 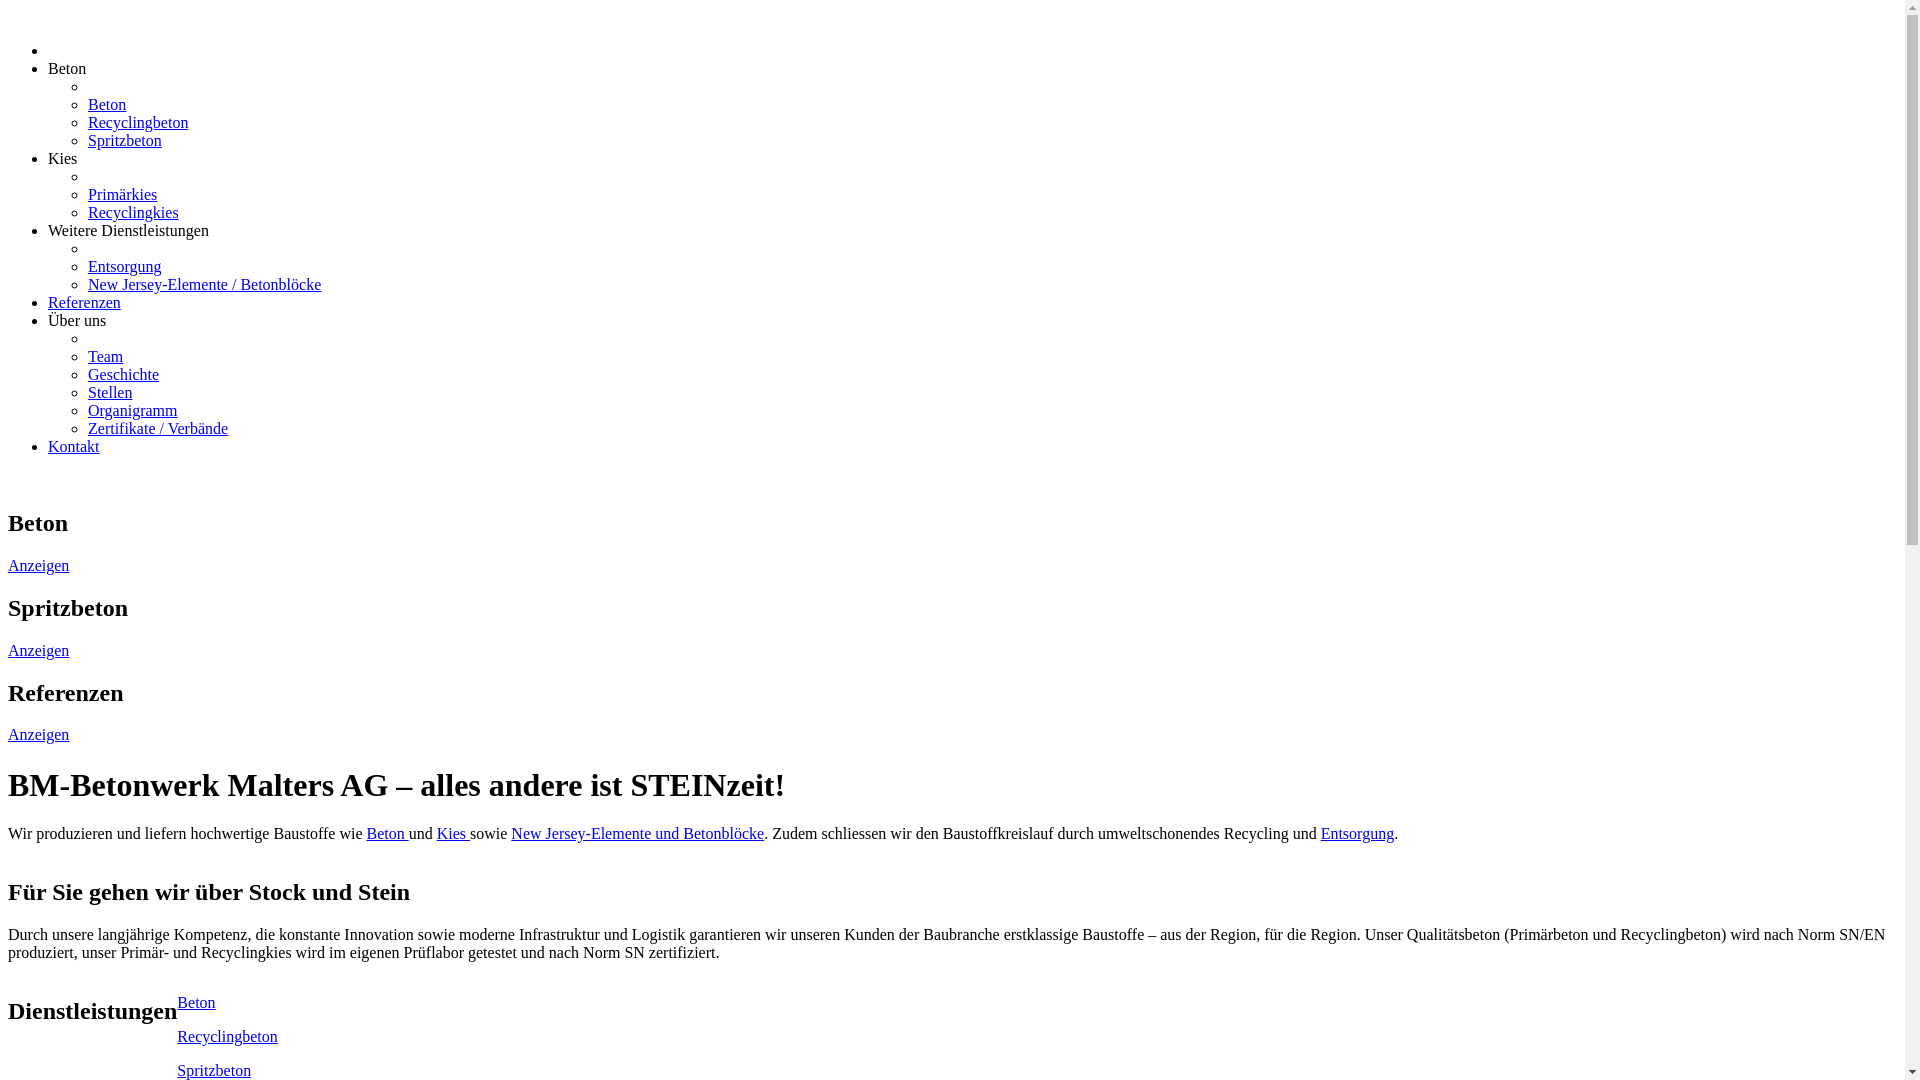 I want to click on Beton, so click(x=196, y=1002).